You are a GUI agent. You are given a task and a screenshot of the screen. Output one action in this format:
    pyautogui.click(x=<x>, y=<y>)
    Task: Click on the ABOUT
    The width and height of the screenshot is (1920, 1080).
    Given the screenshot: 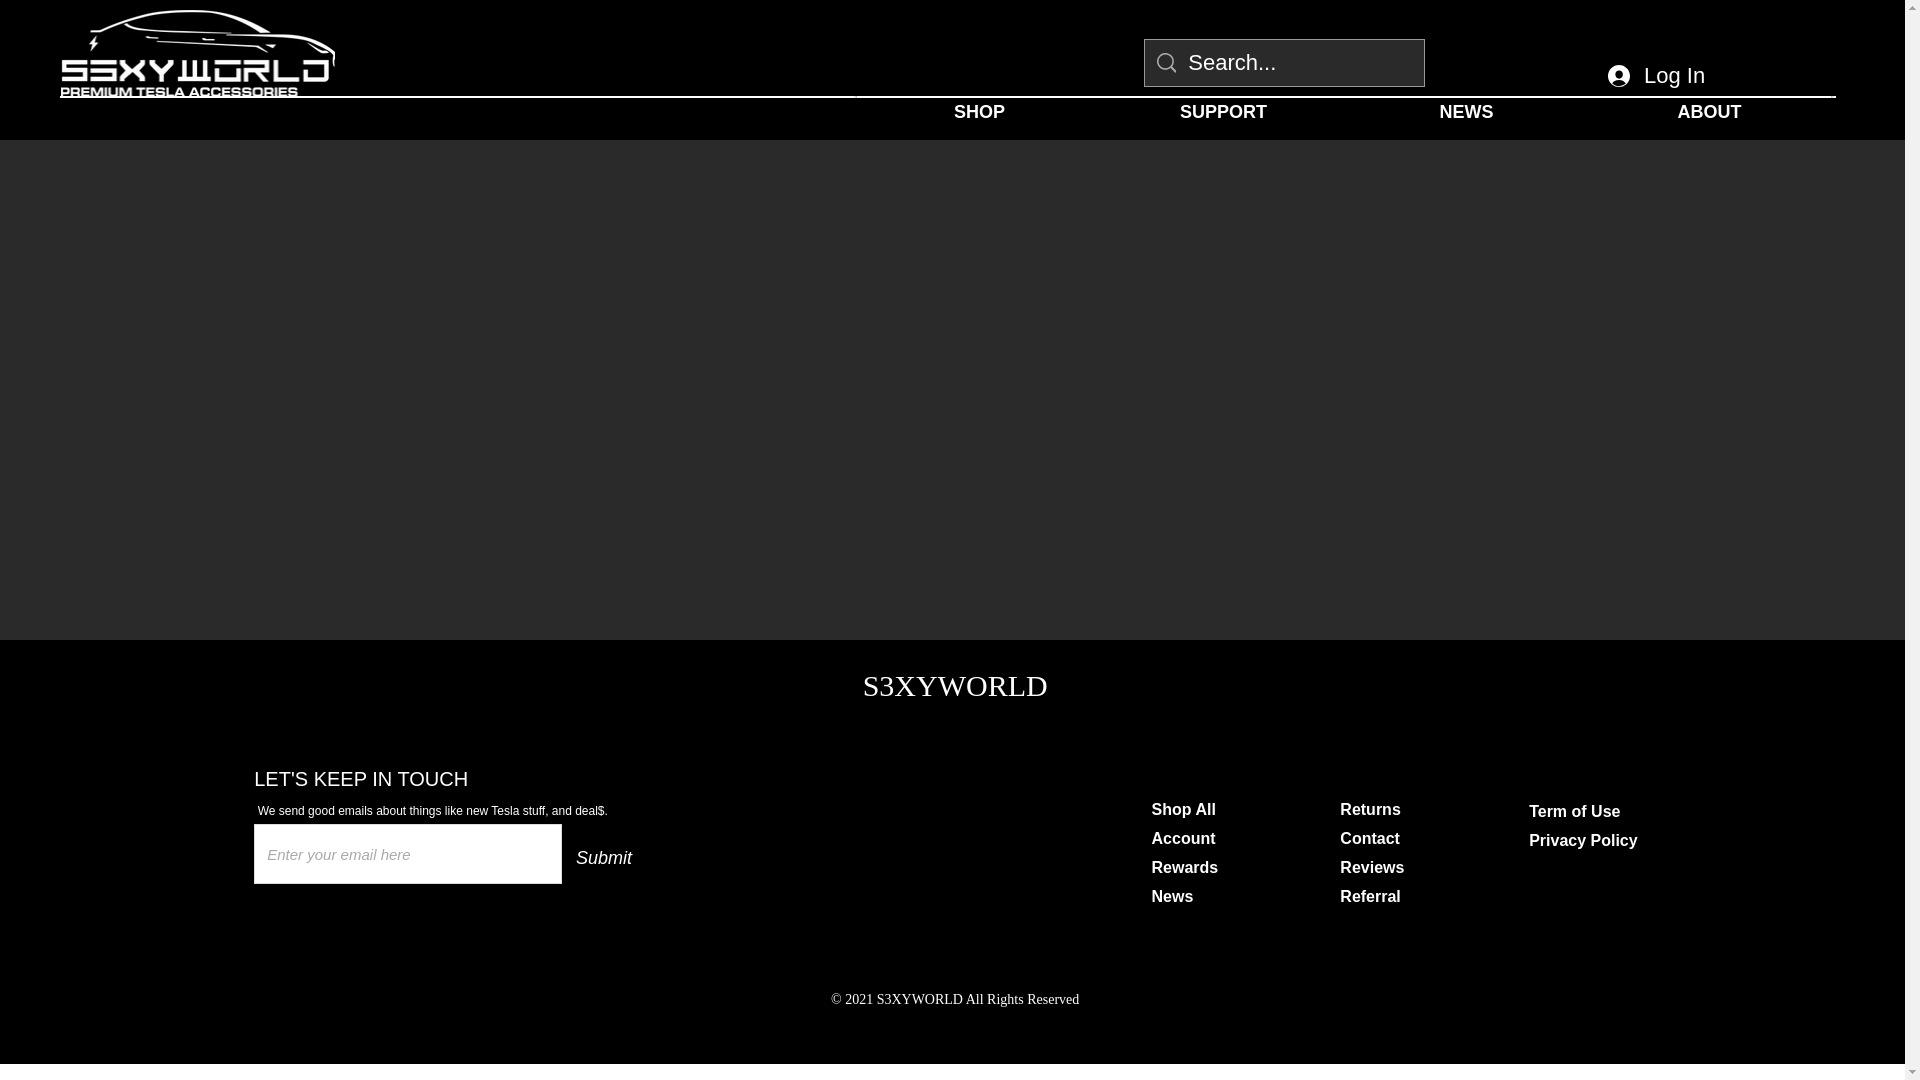 What is the action you would take?
    pyautogui.click(x=1709, y=112)
    